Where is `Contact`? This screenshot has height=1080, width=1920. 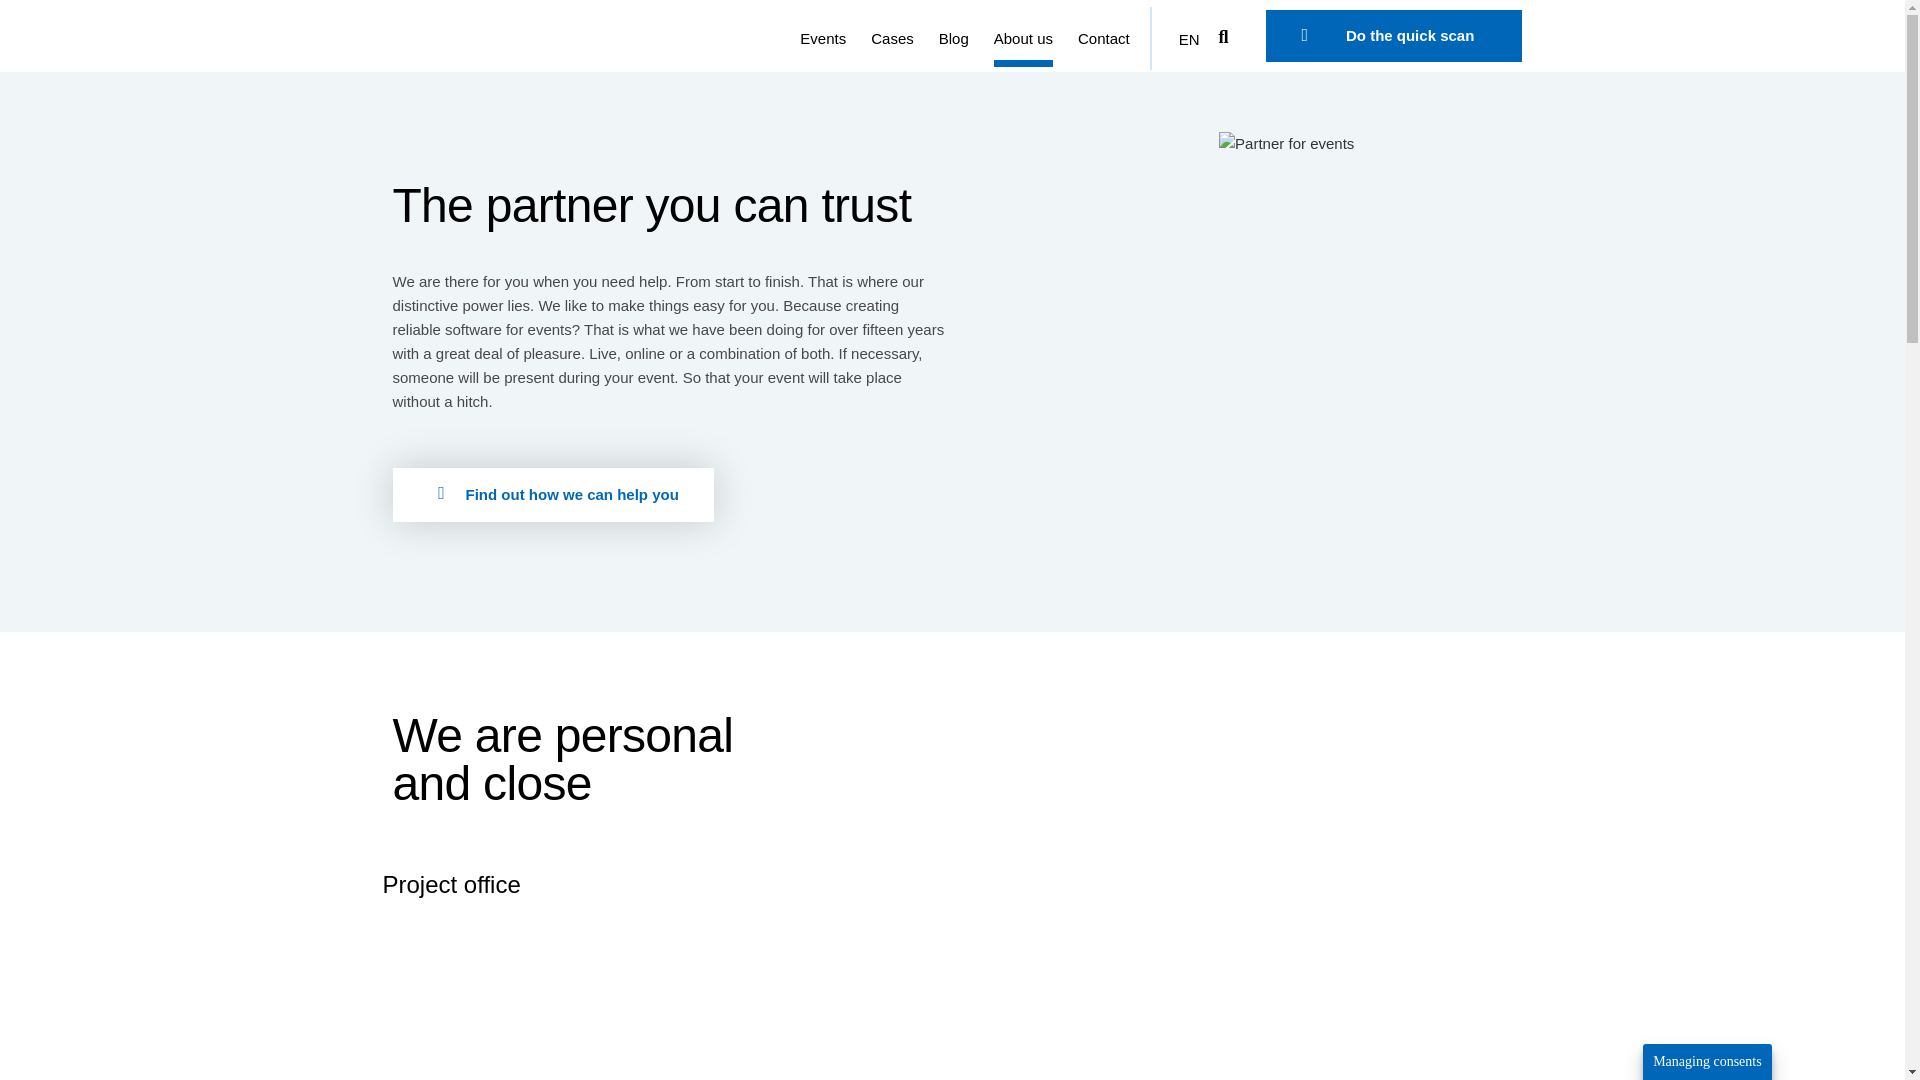
Contact is located at coordinates (1104, 38).